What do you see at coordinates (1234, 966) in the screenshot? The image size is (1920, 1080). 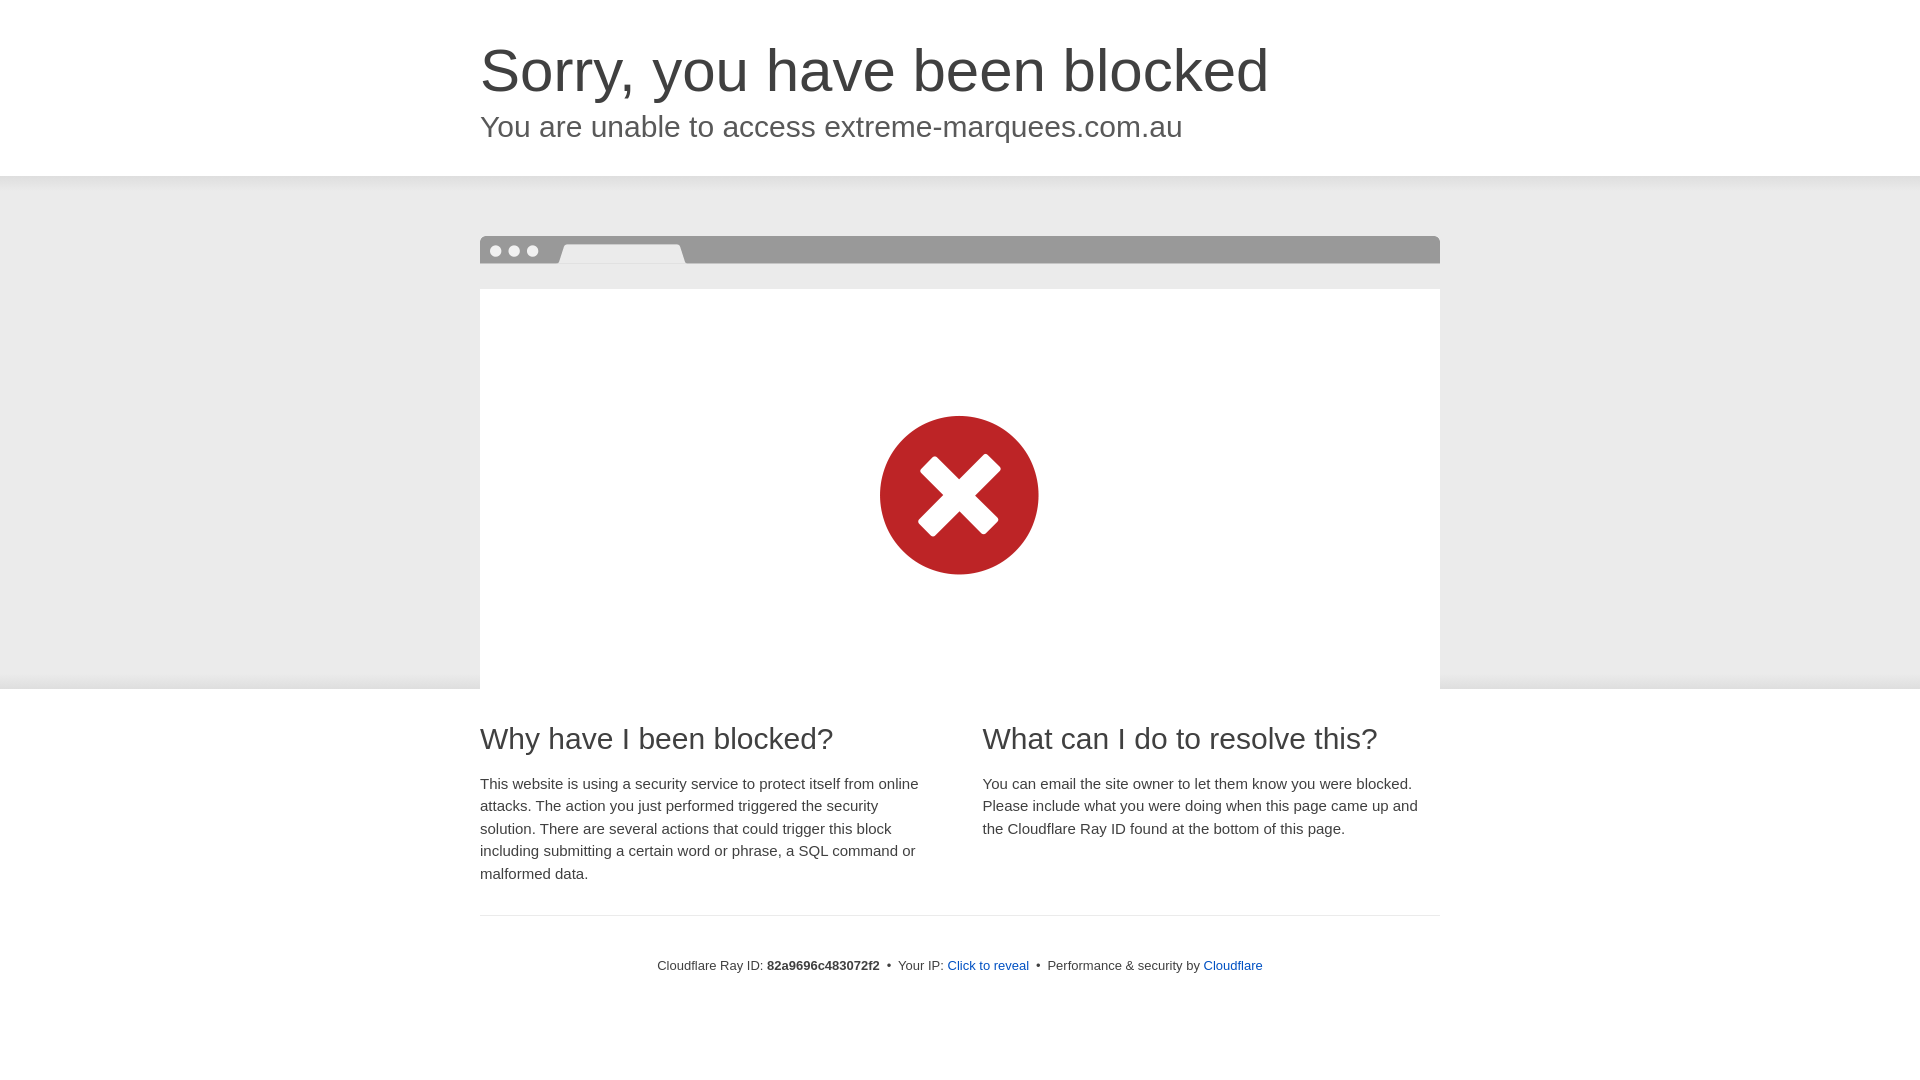 I see `Cloudflare` at bounding box center [1234, 966].